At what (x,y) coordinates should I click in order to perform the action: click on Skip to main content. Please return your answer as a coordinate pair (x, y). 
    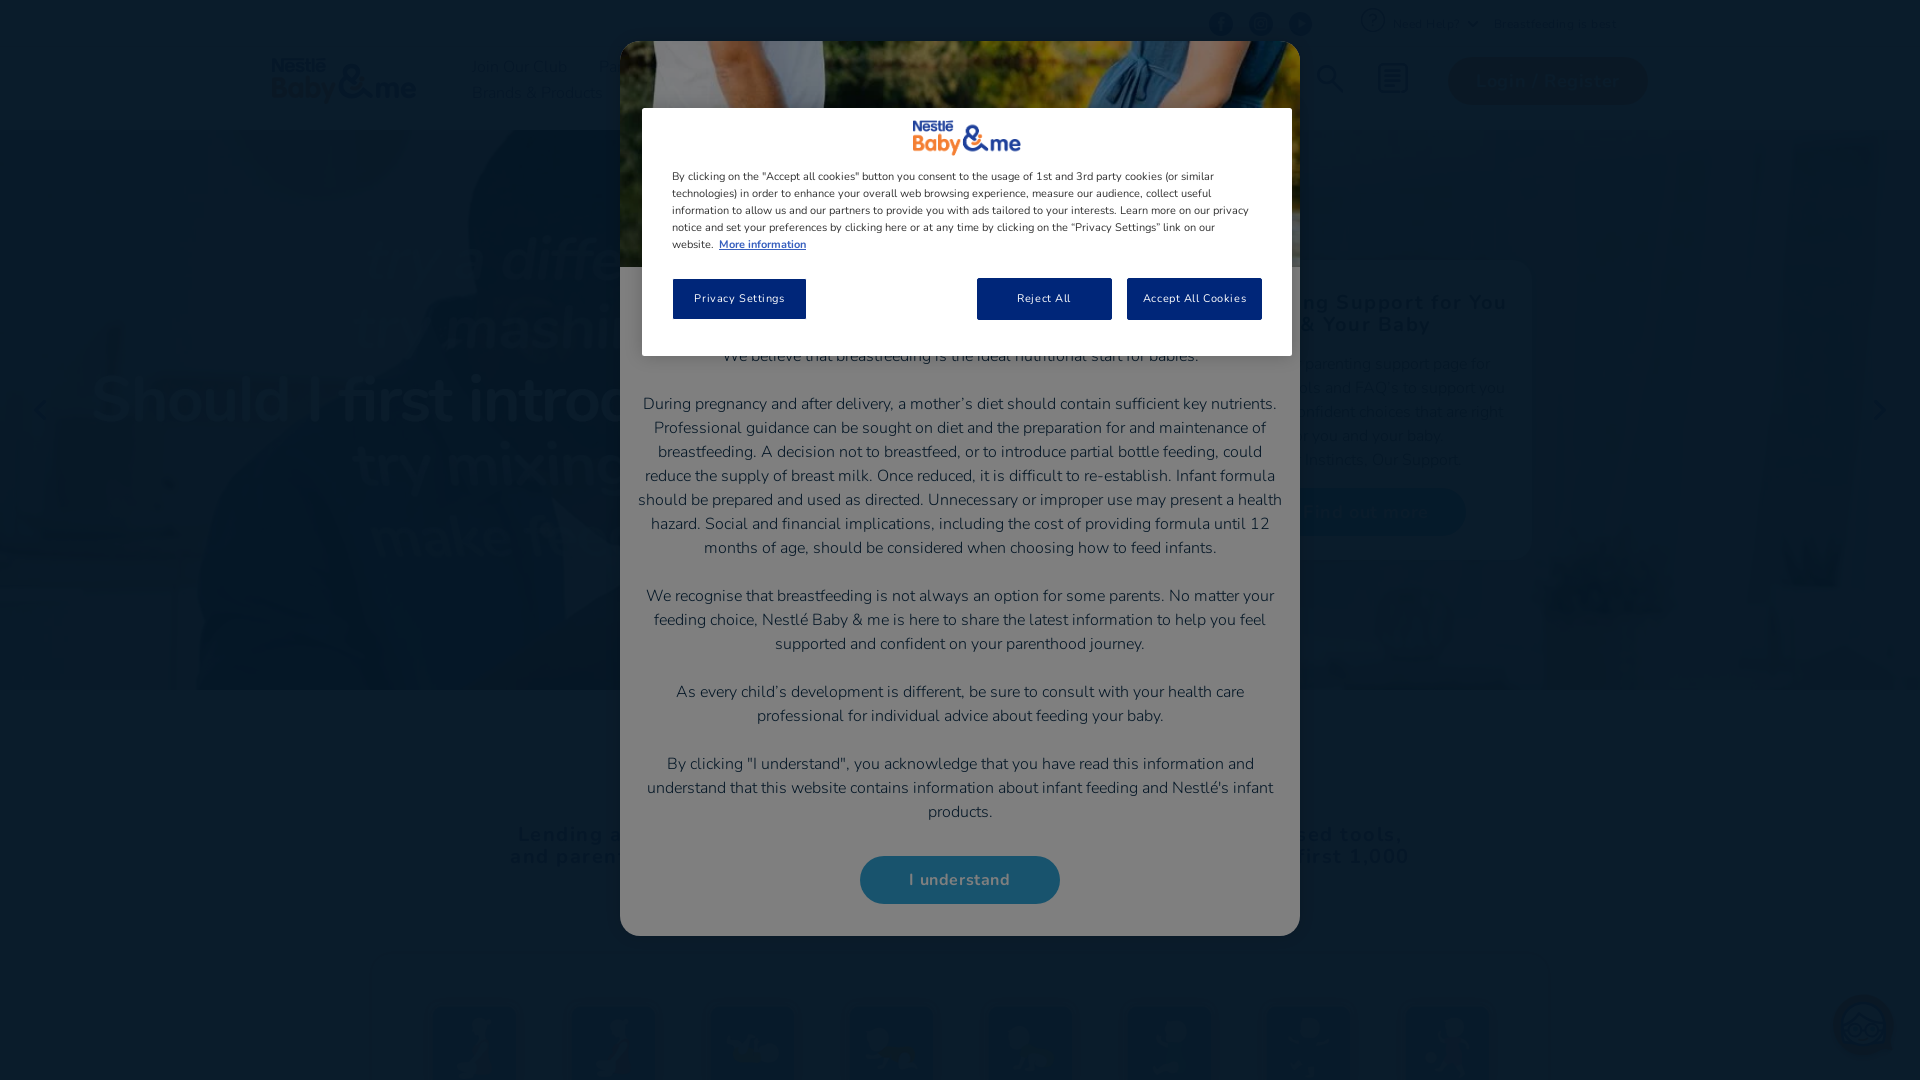
    Looking at the image, I should click on (0, 0).